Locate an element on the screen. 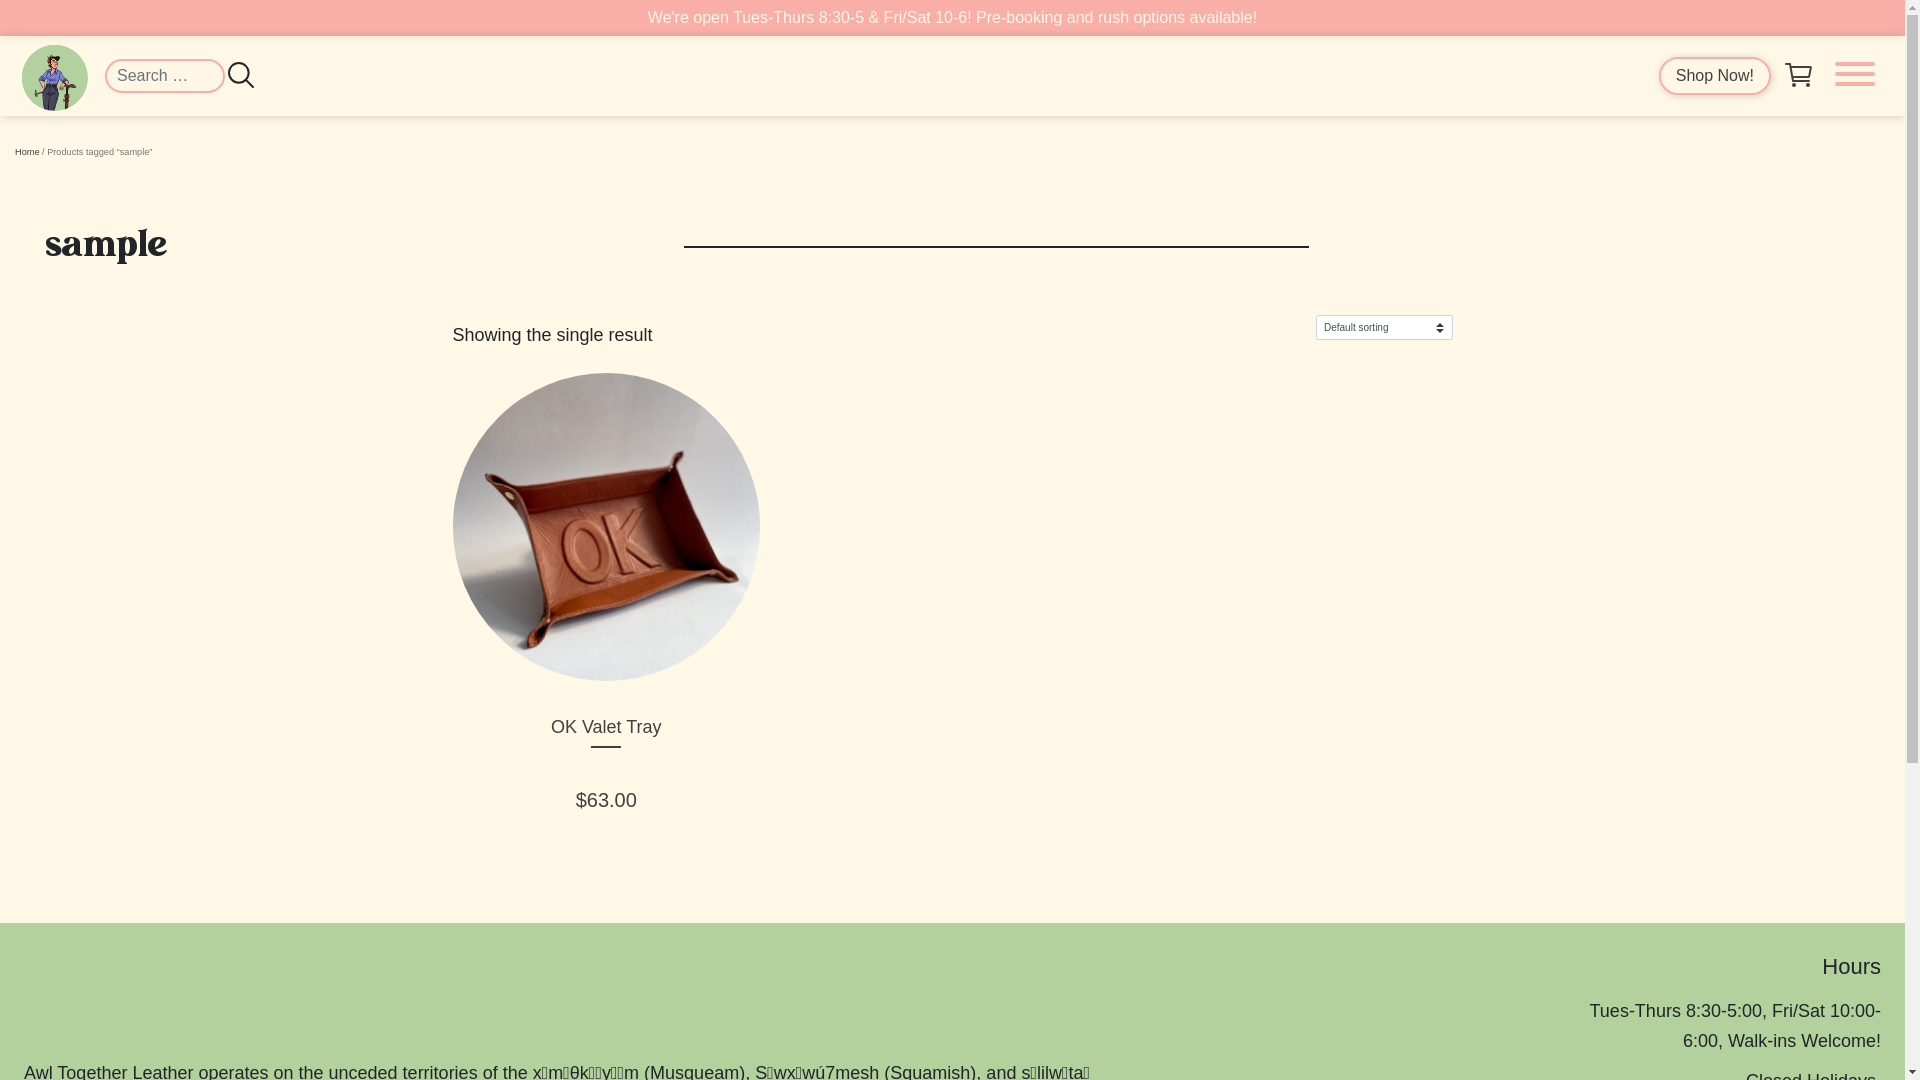  Home is located at coordinates (28, 152).